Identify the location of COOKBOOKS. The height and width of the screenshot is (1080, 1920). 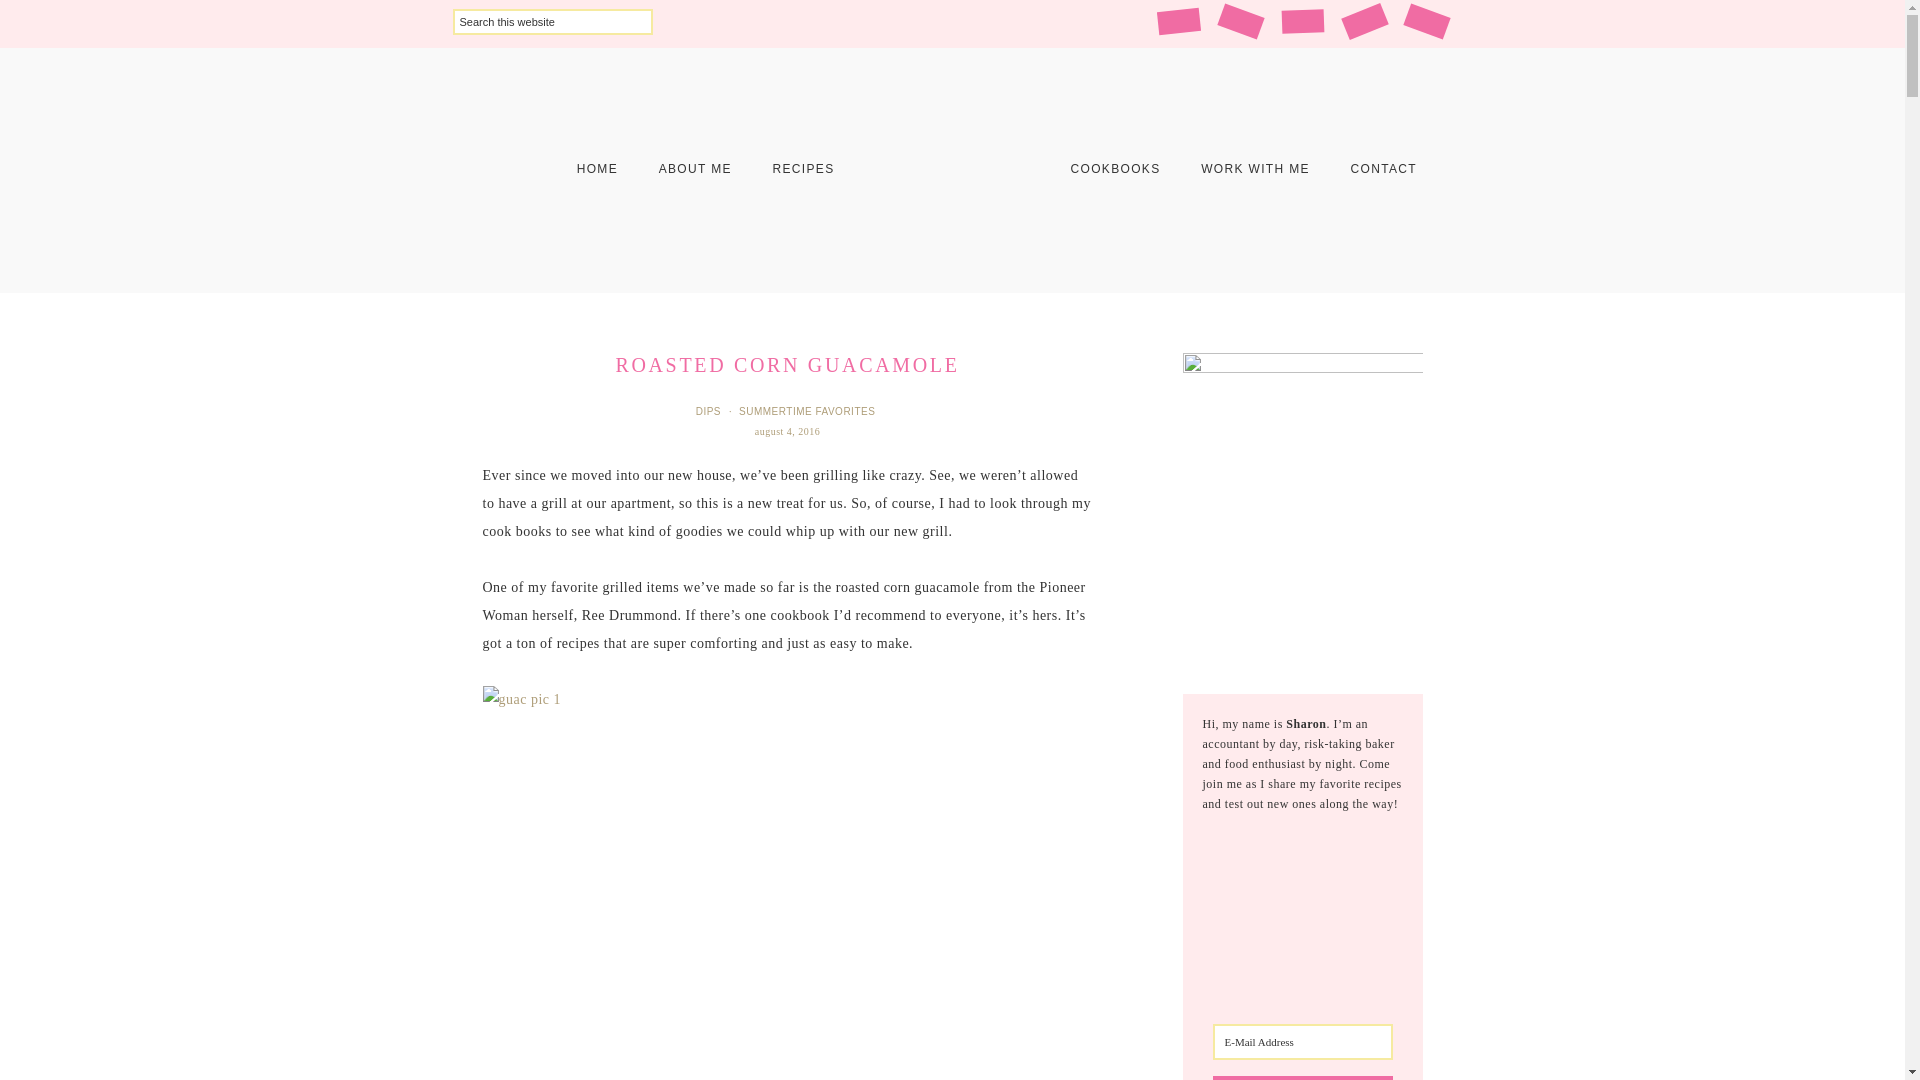
(1115, 168).